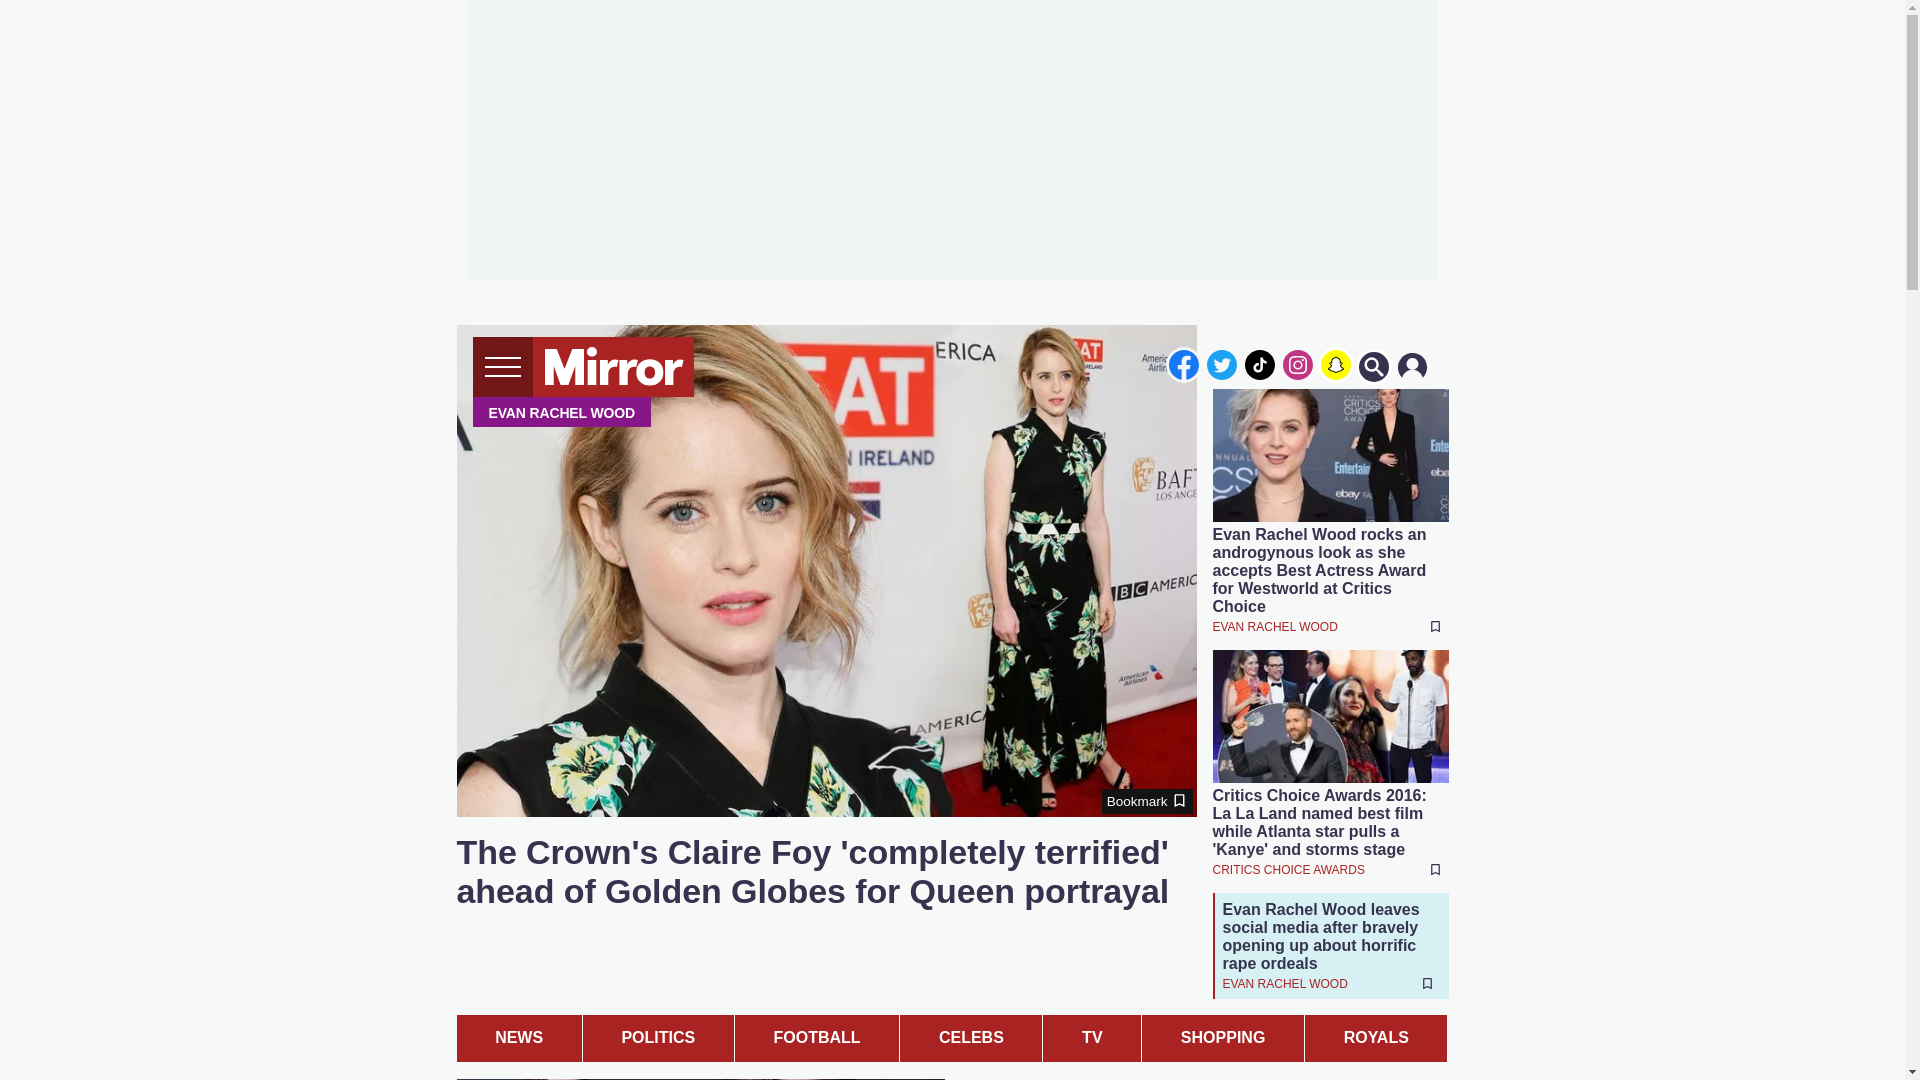 The height and width of the screenshot is (1080, 1920). I want to click on POLITICS, so click(658, 1037).